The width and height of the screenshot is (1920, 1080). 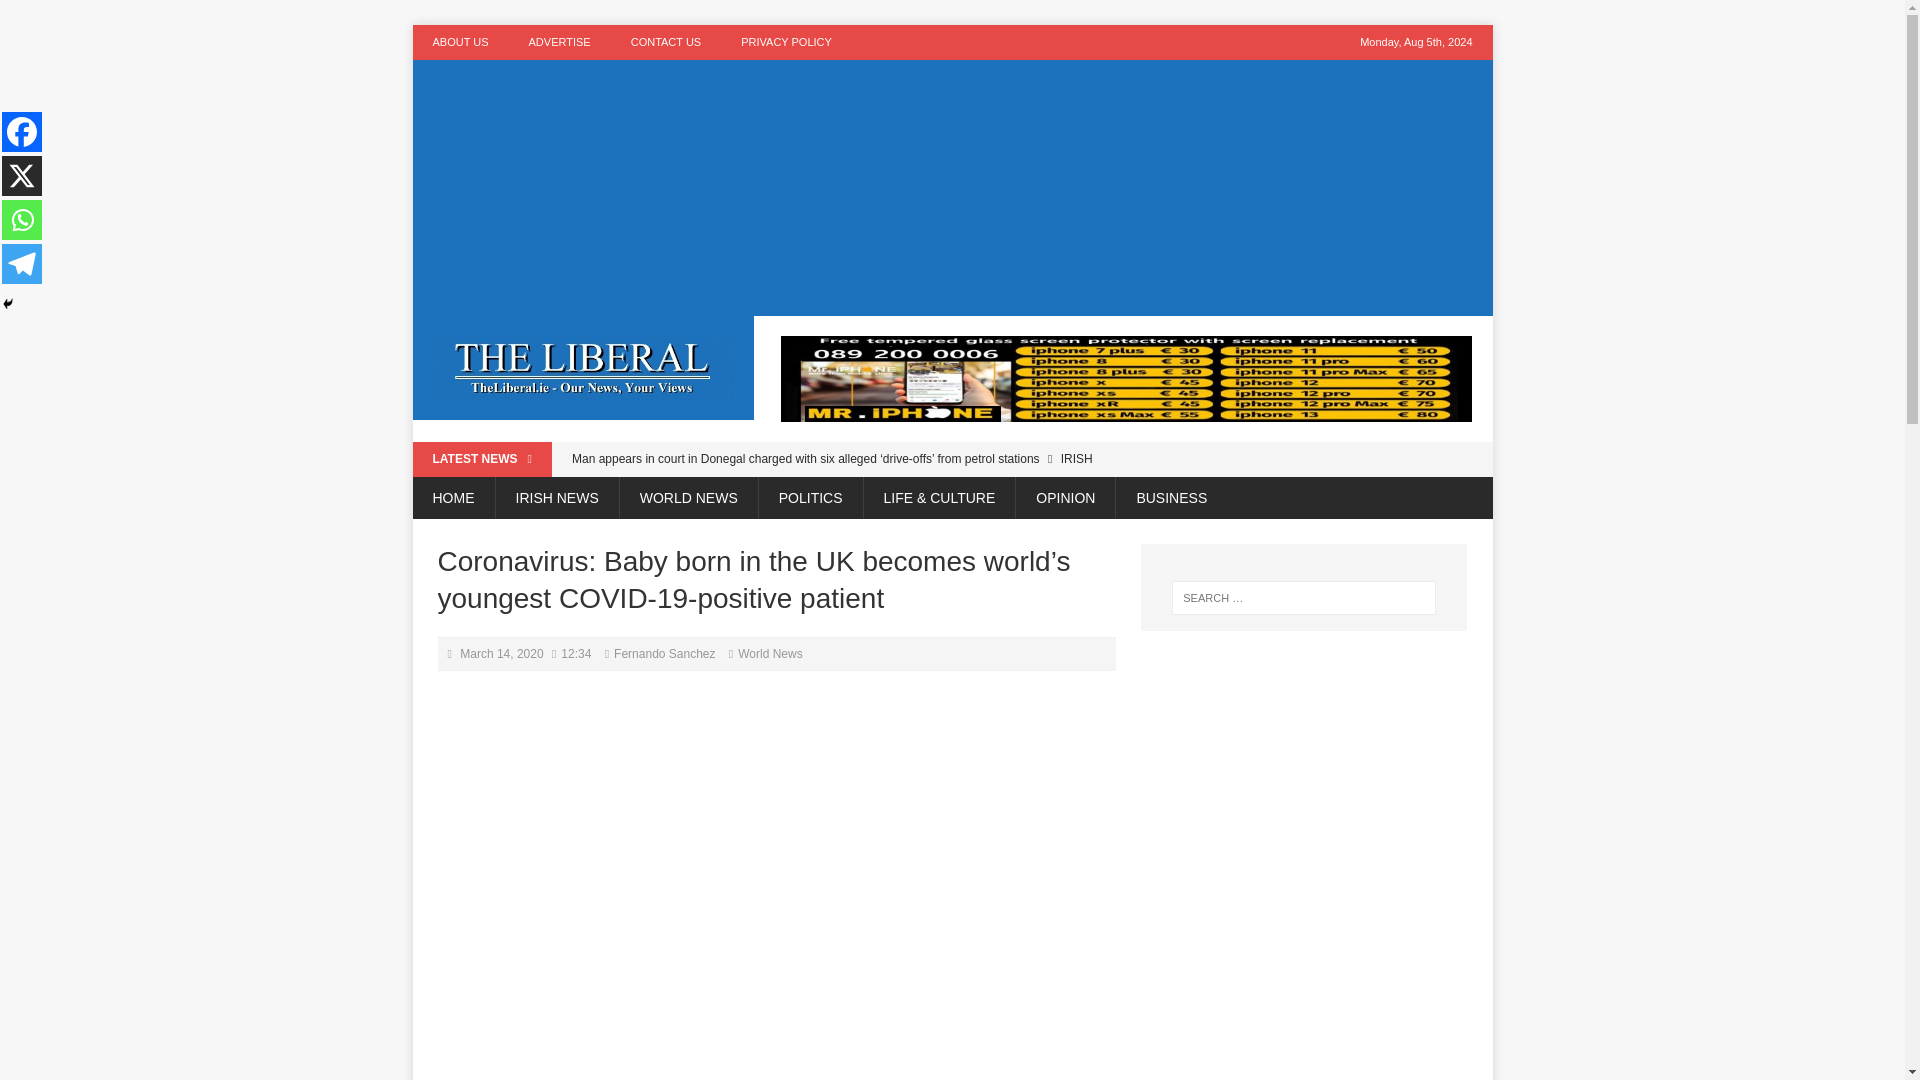 I want to click on X, so click(x=22, y=175).